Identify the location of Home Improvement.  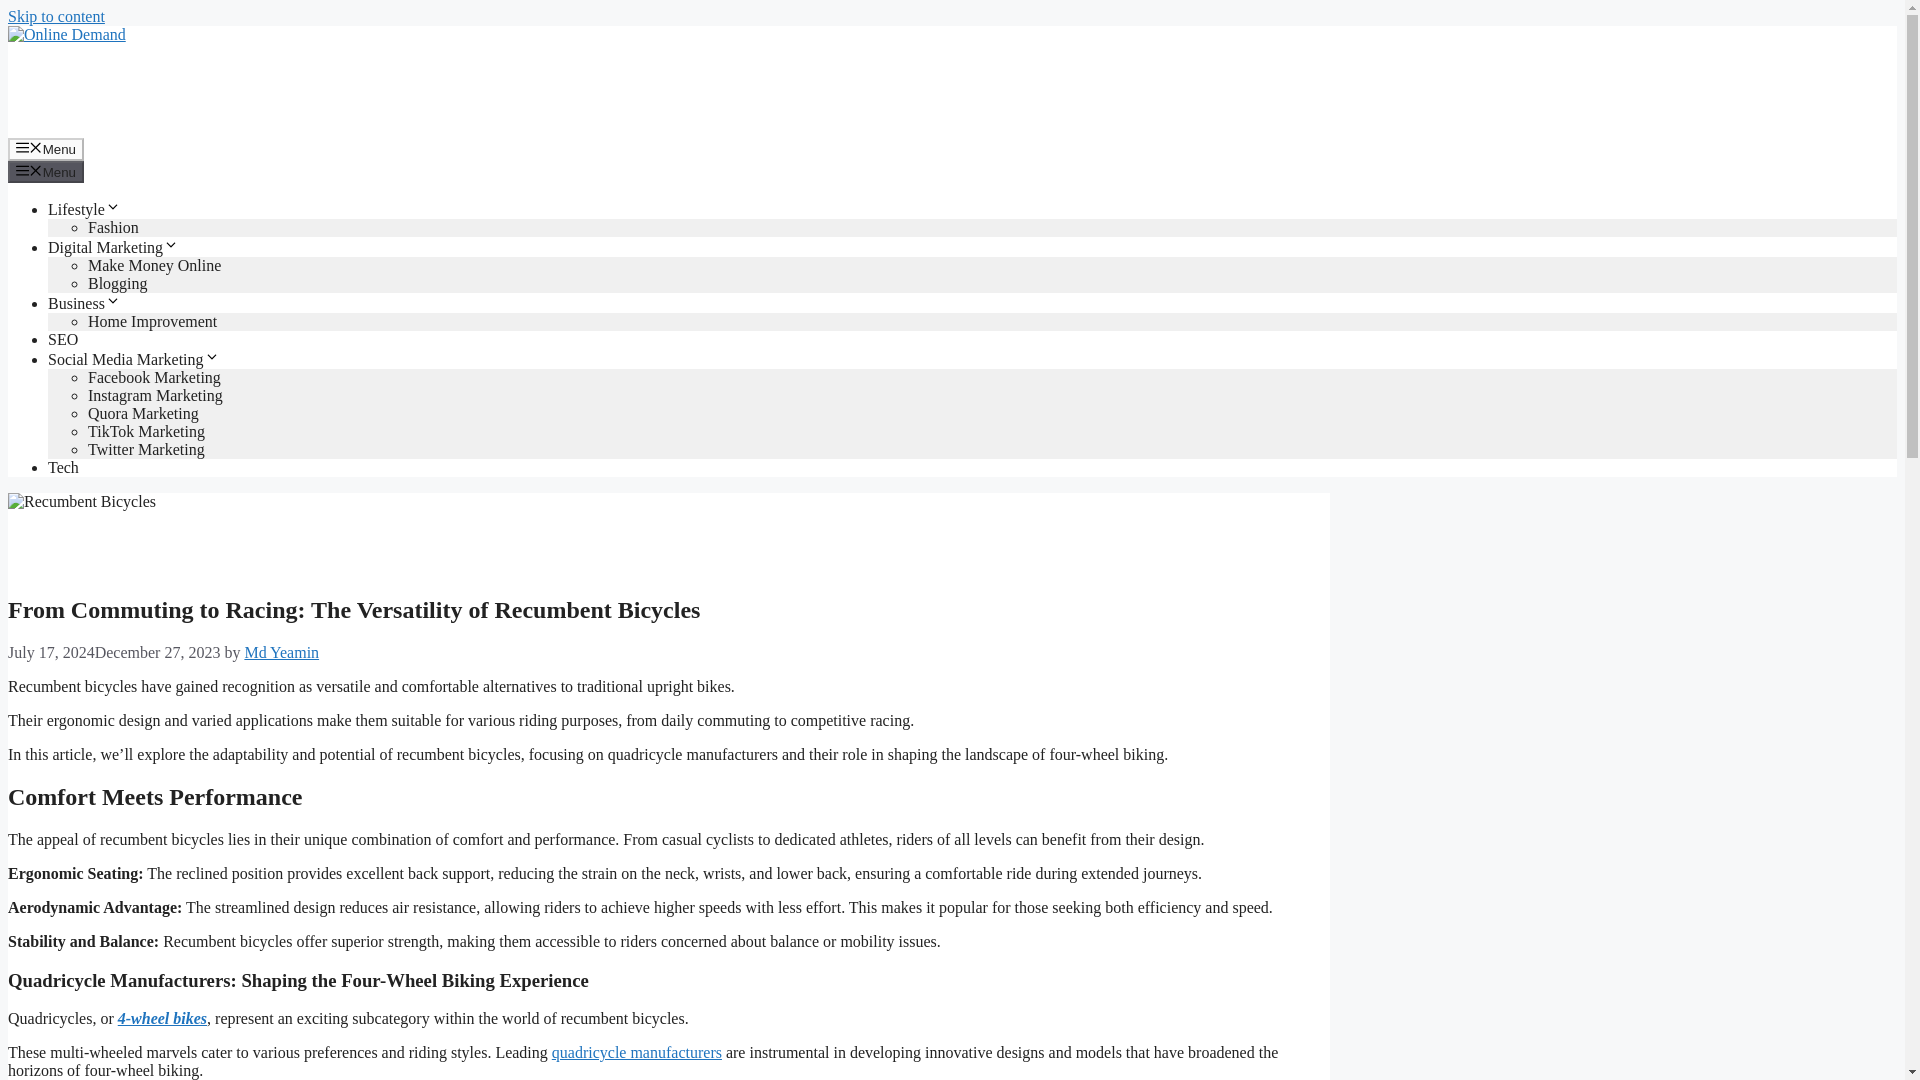
(152, 322).